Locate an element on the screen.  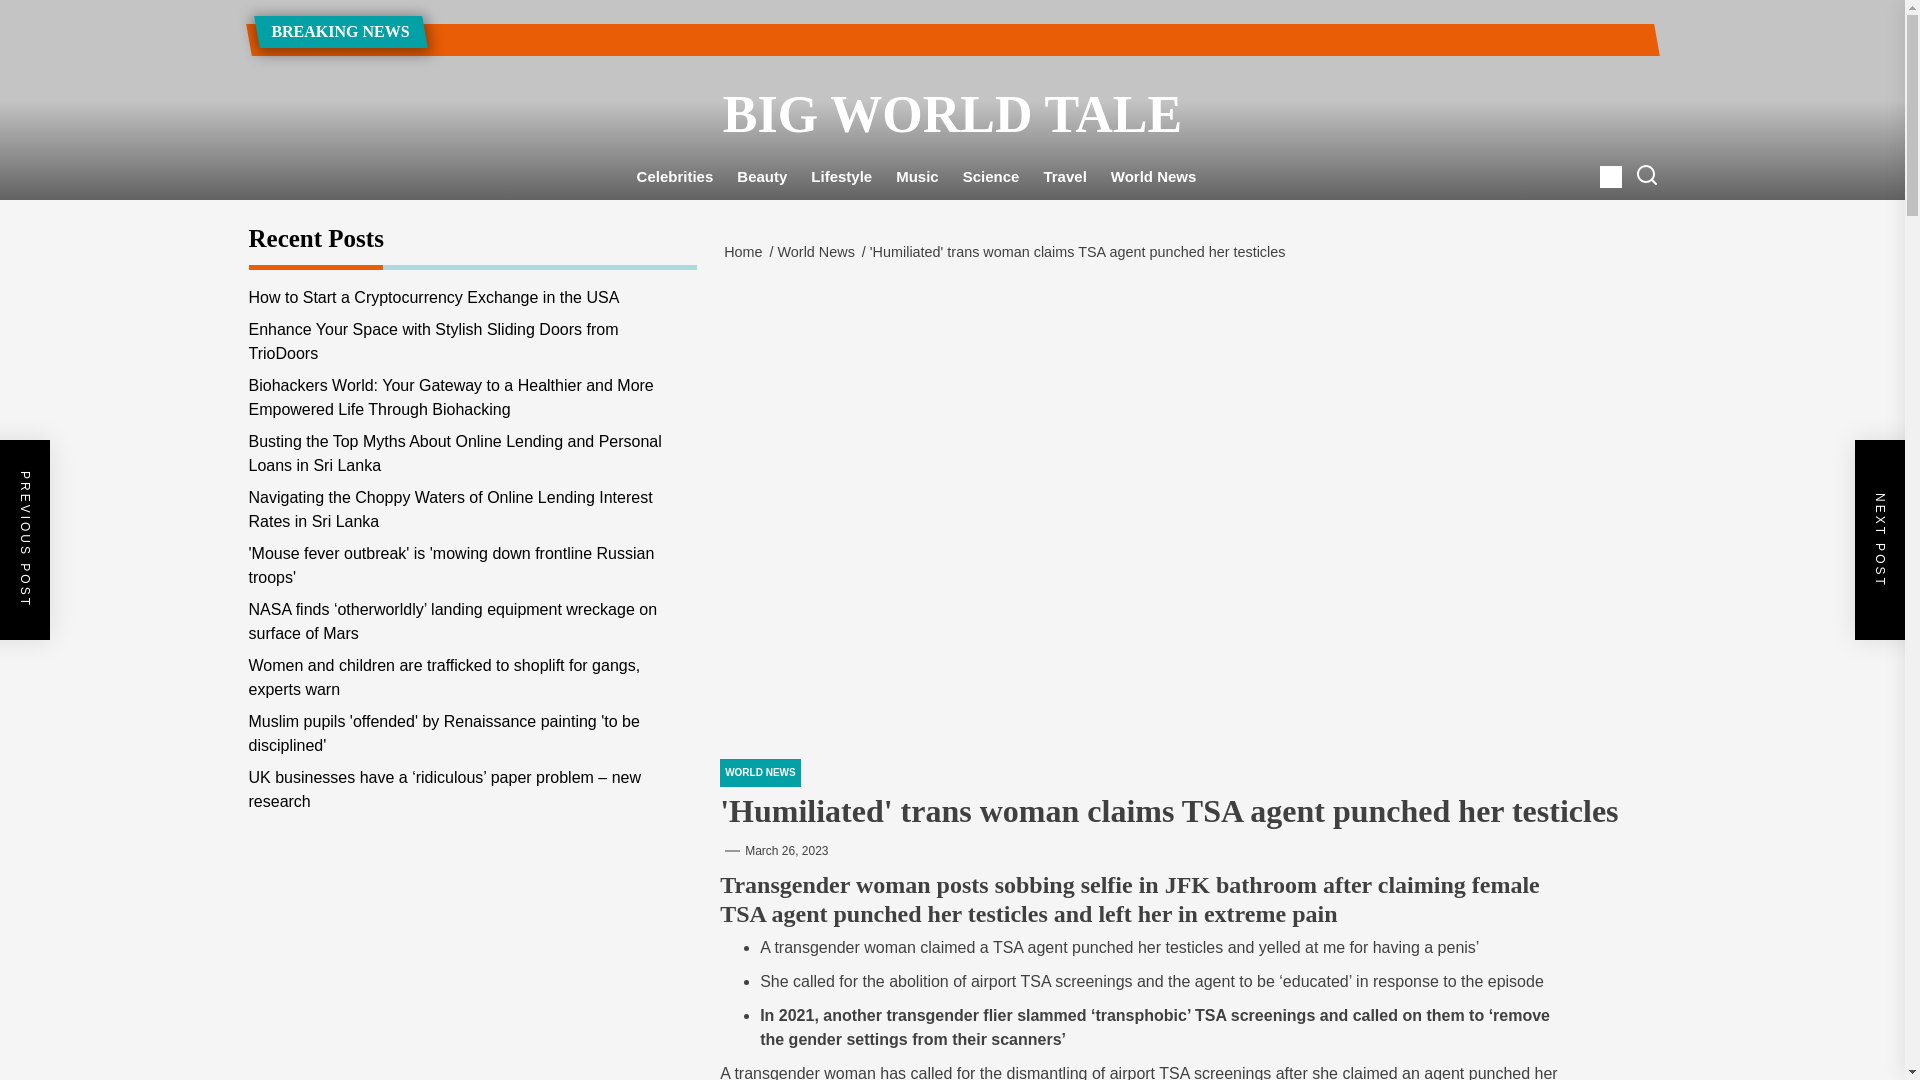
Music is located at coordinates (916, 177).